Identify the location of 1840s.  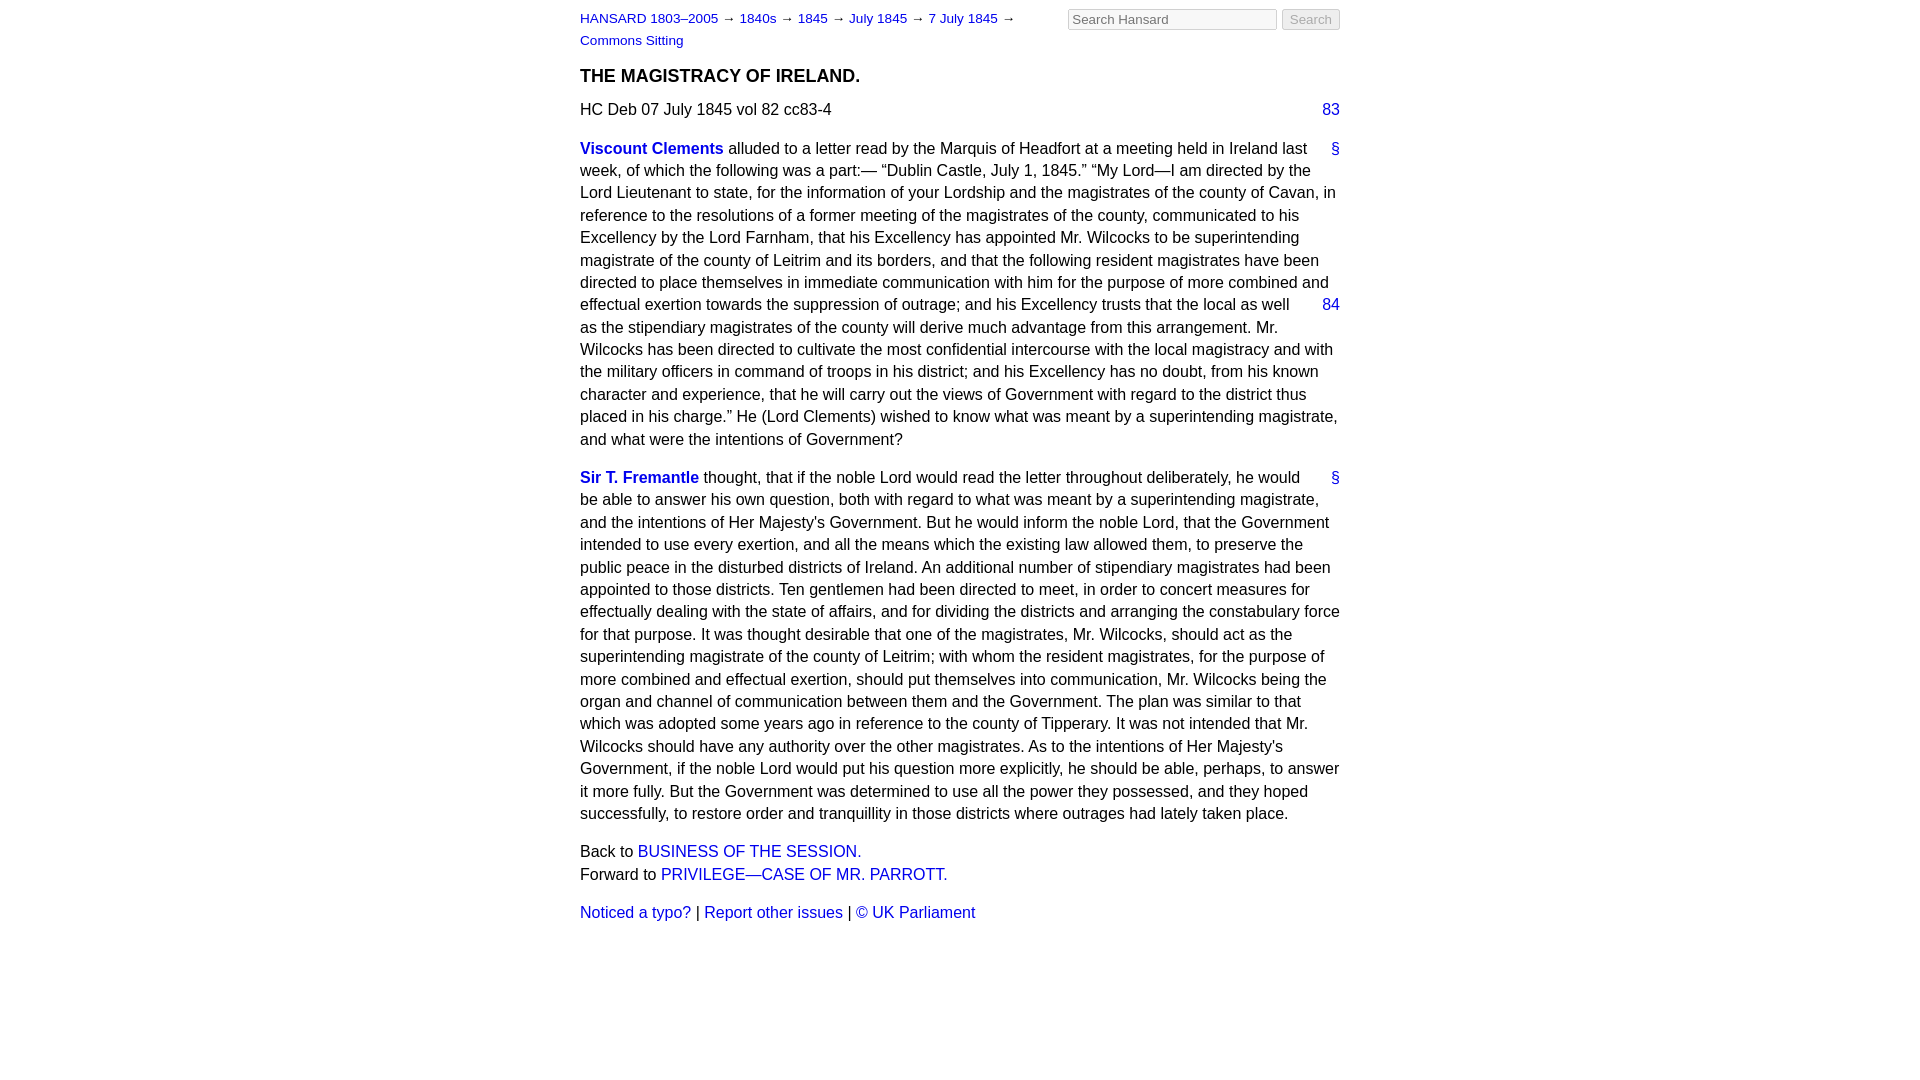
(759, 18).